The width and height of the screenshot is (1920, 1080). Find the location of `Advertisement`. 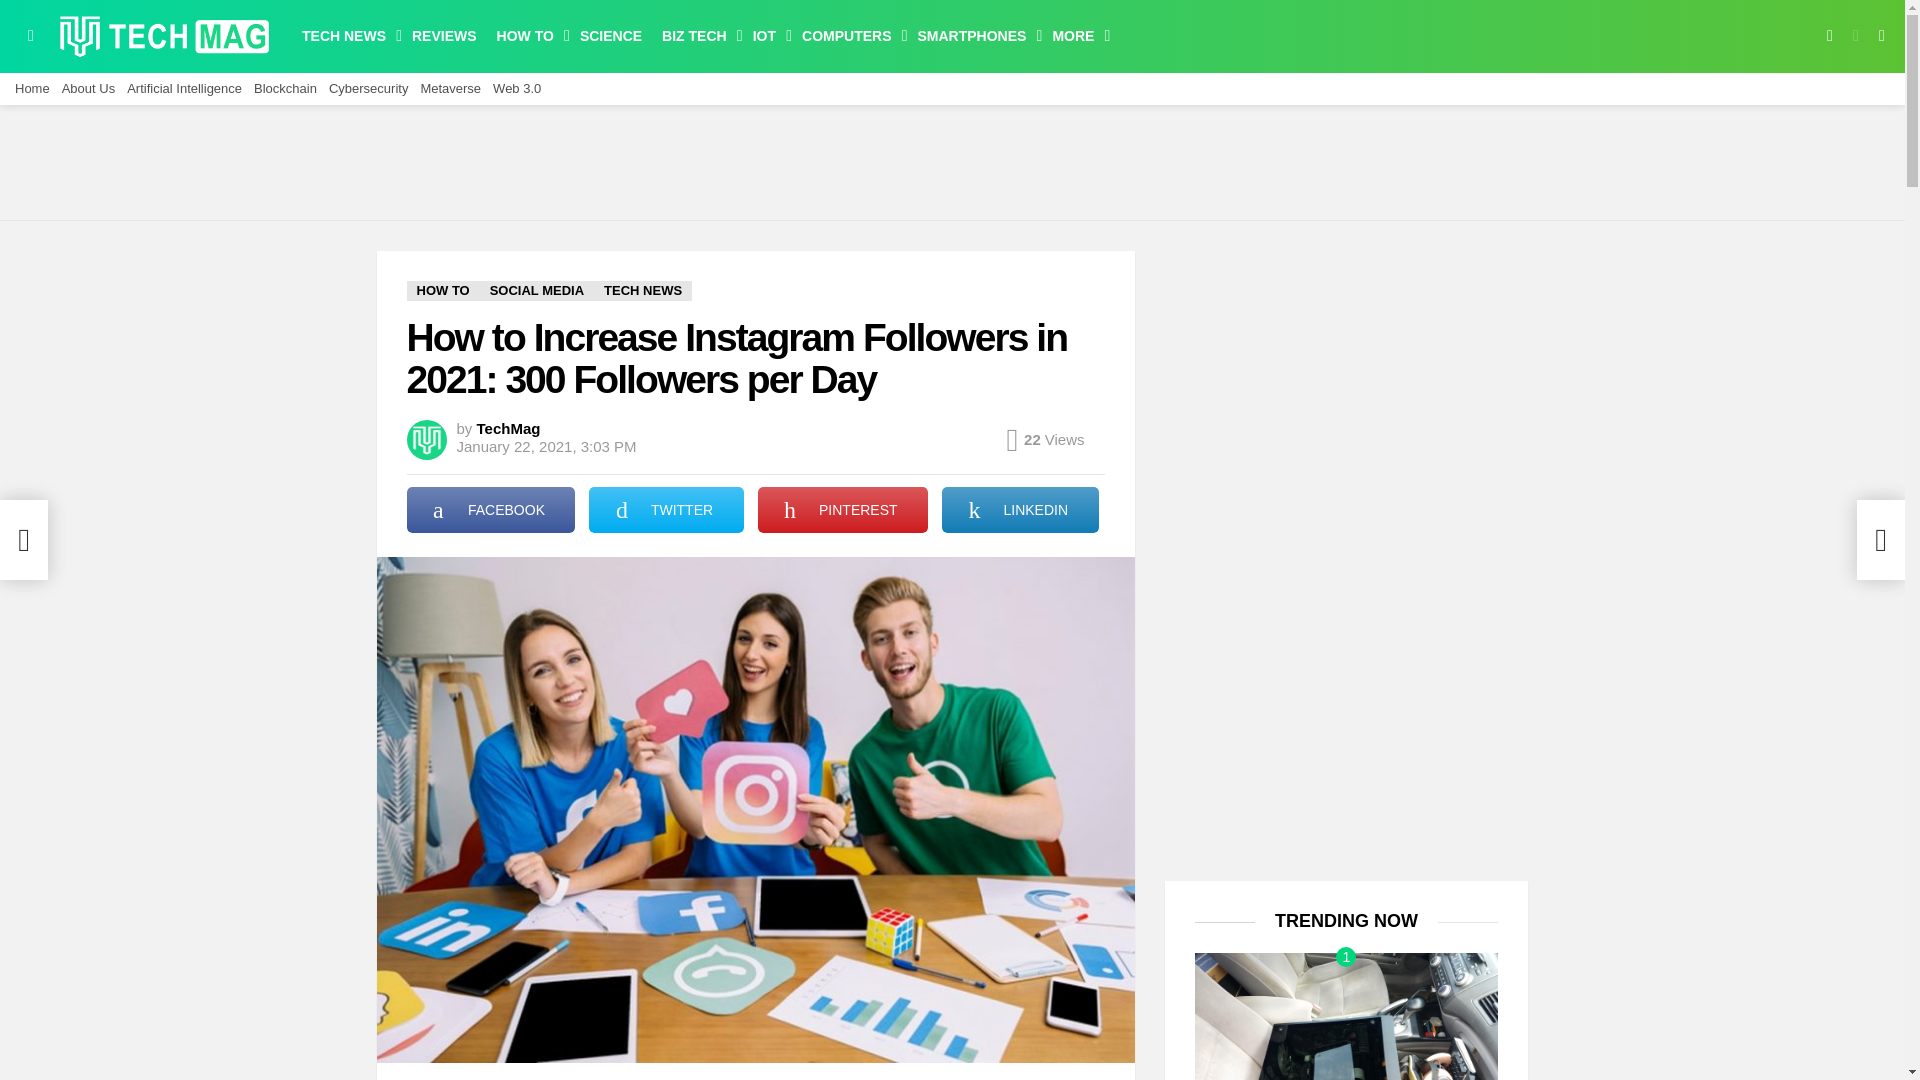

Advertisement is located at coordinates (951, 160).